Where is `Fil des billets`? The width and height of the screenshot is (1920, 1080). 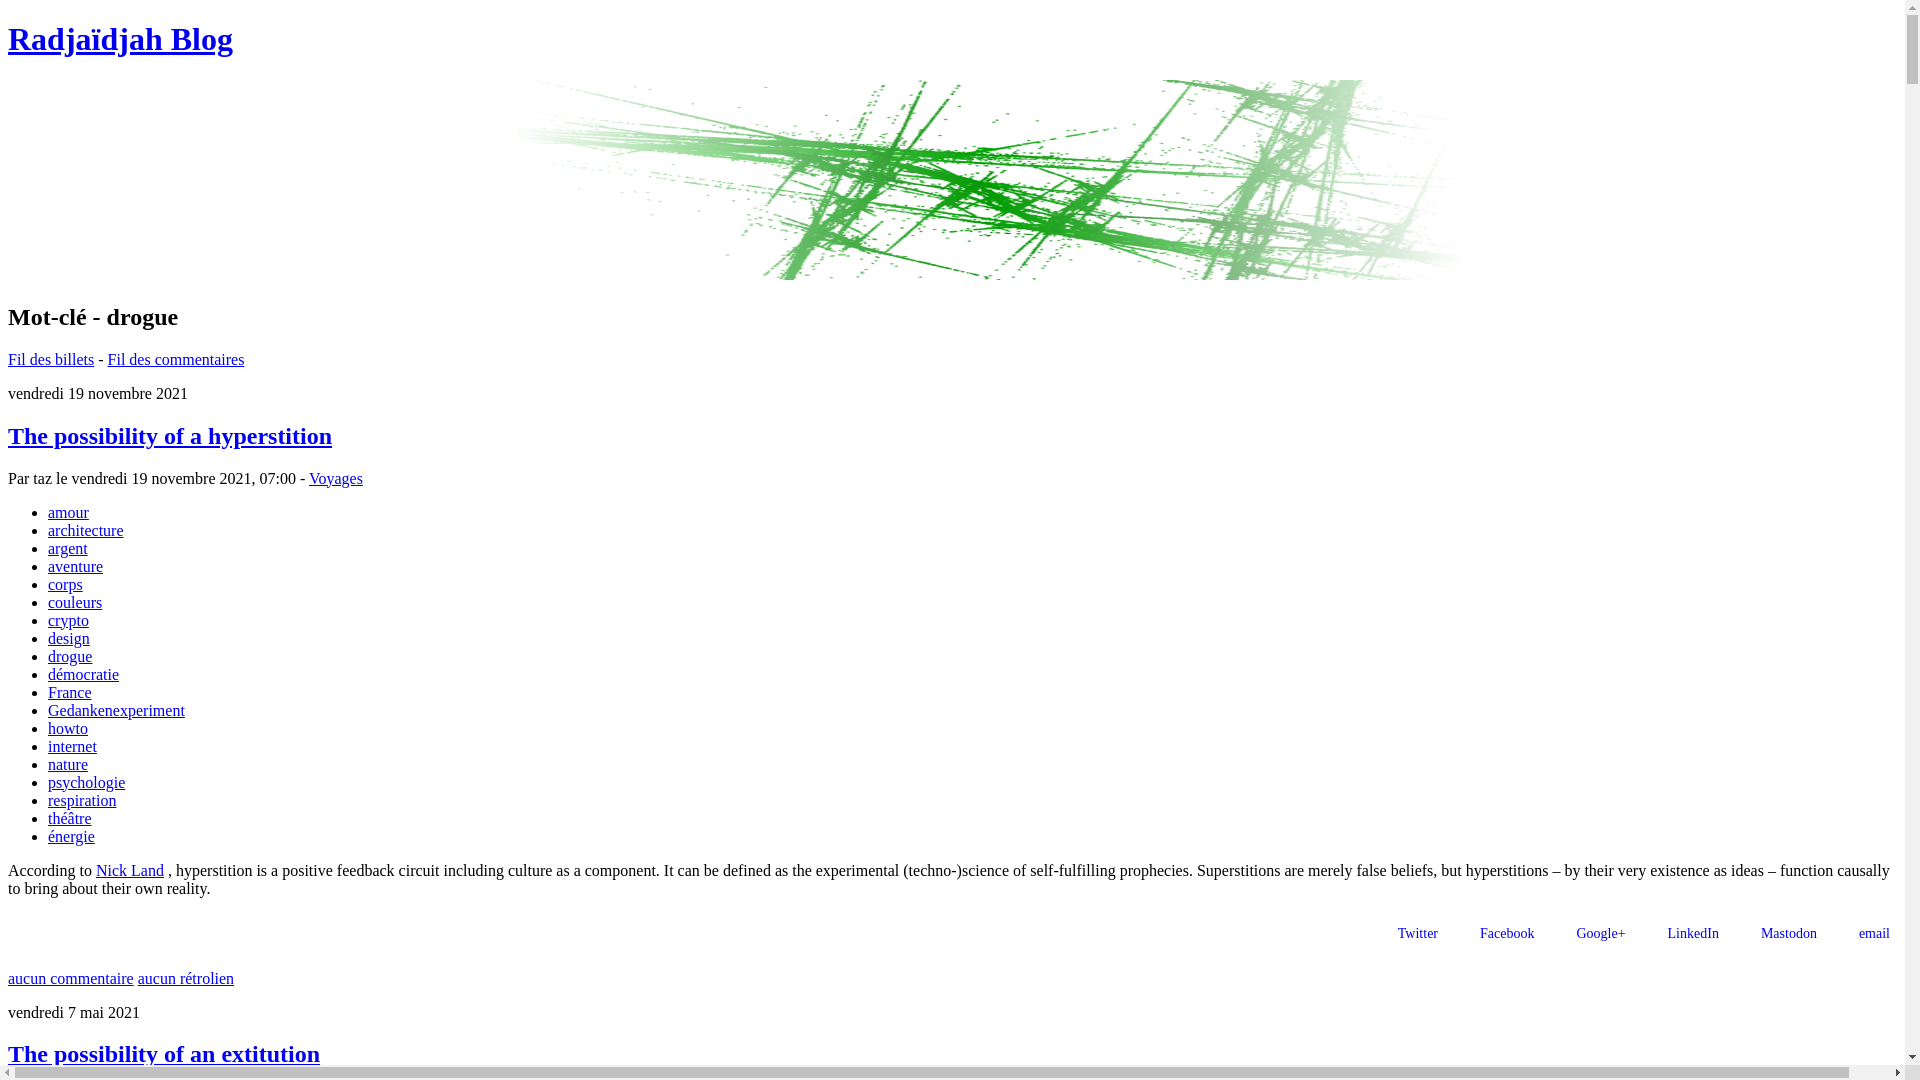
Fil des billets is located at coordinates (50, 360).